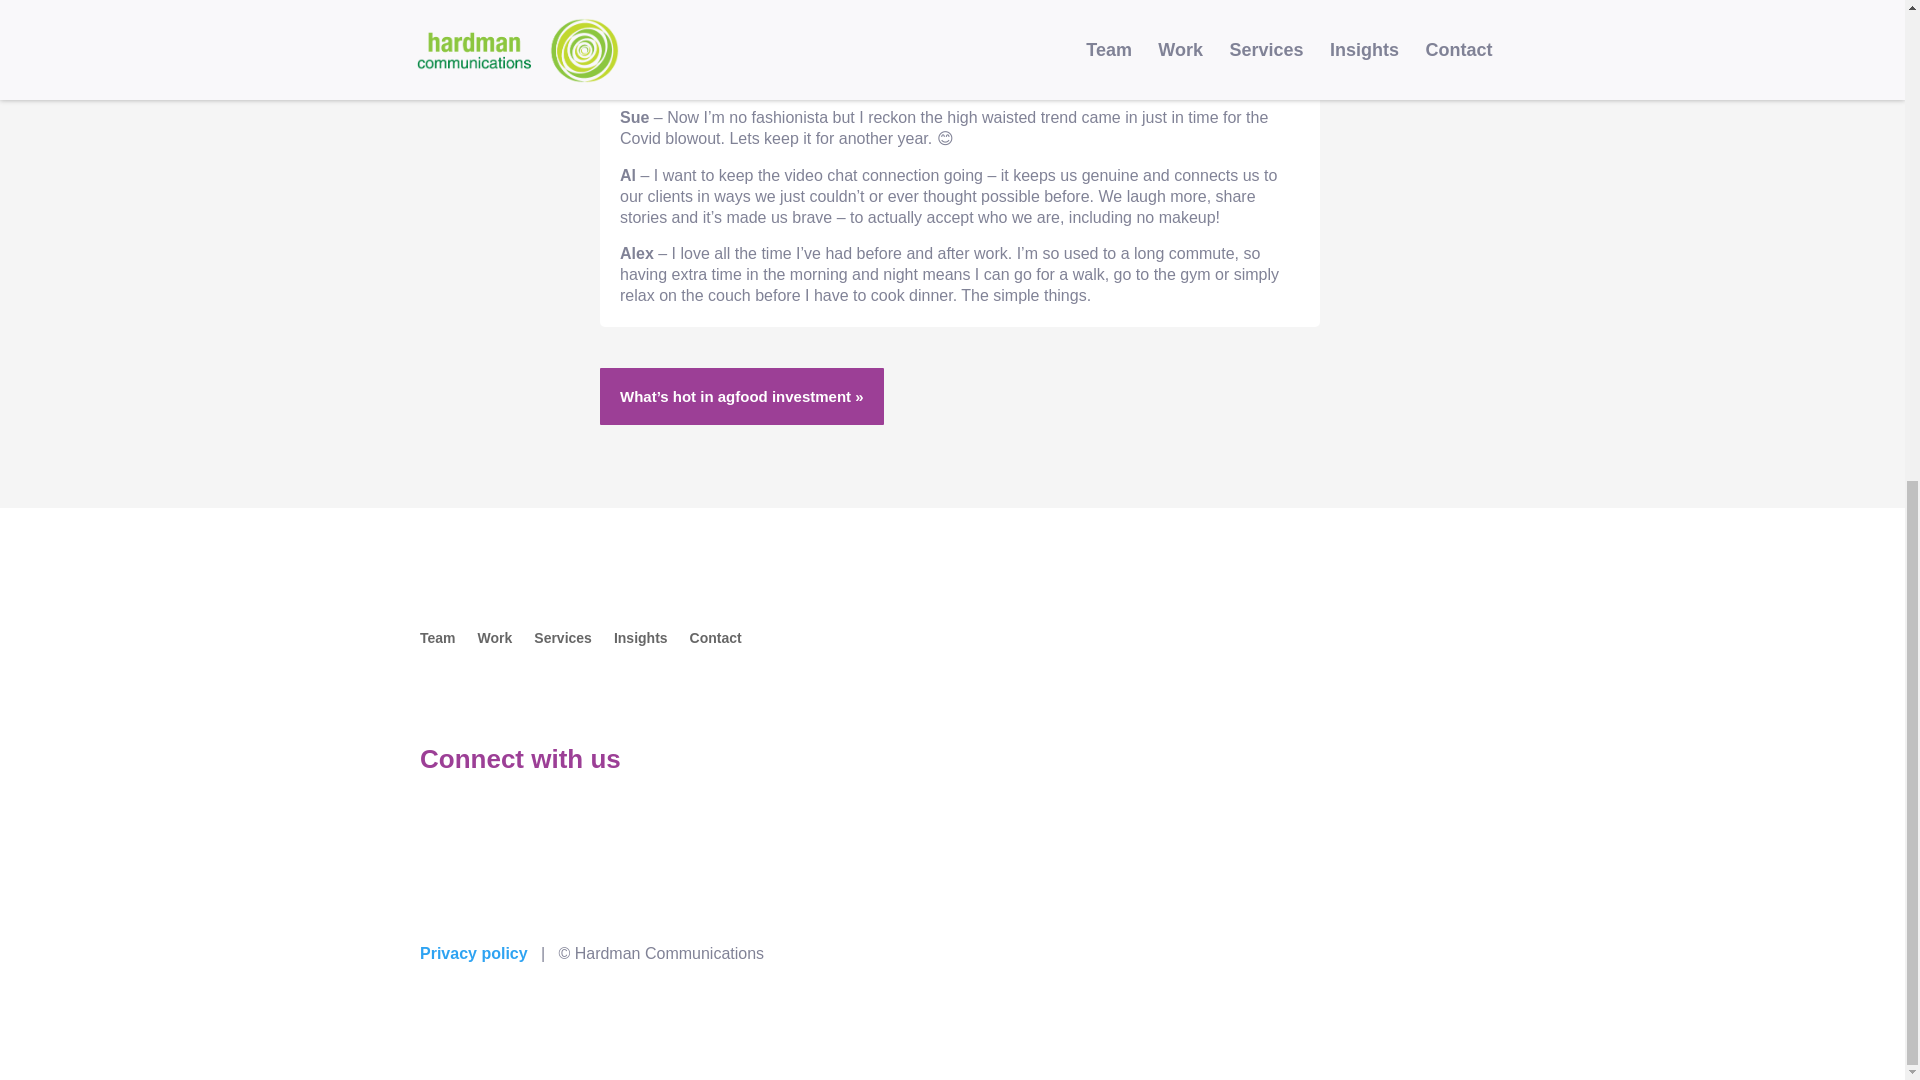  I want to click on Work, so click(495, 642).